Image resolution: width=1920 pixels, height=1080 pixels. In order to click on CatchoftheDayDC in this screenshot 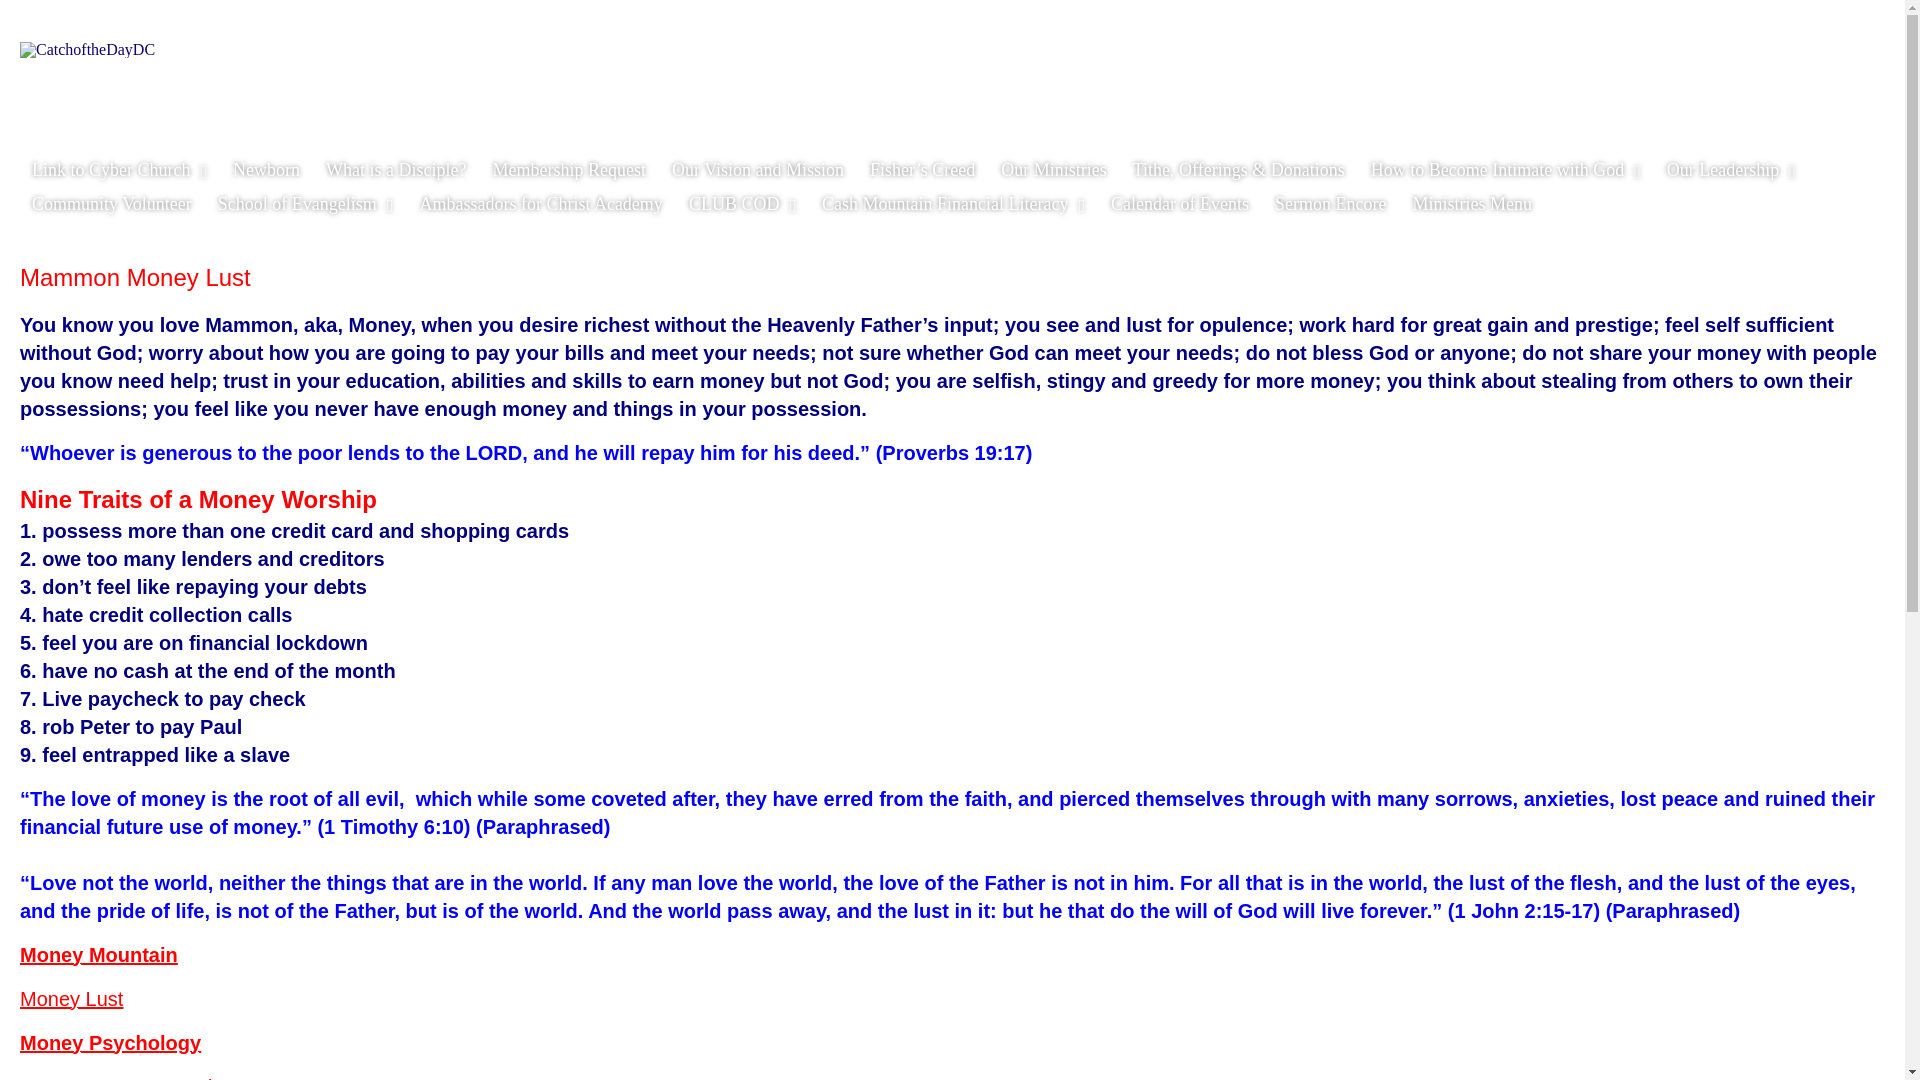, I will do `click(87, 50)`.